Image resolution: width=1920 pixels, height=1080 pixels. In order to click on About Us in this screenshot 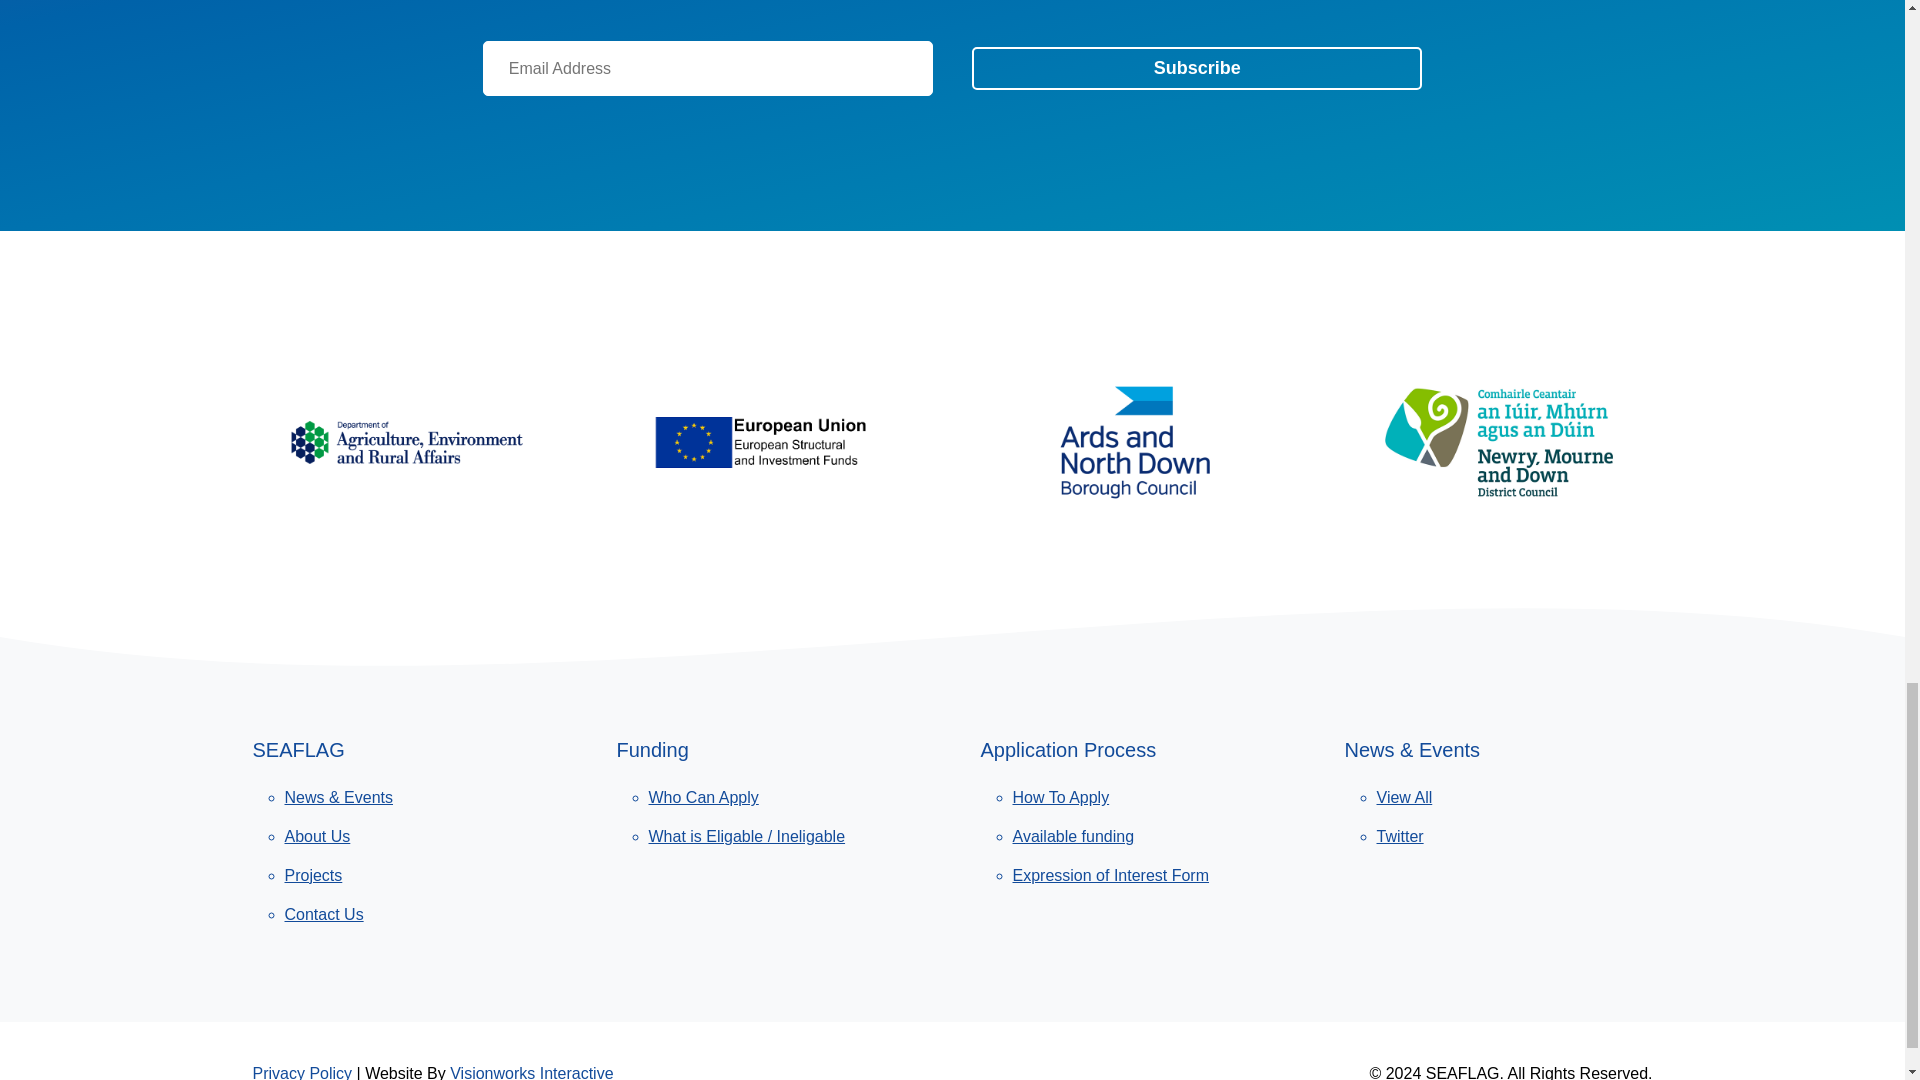, I will do `click(414, 837)`.